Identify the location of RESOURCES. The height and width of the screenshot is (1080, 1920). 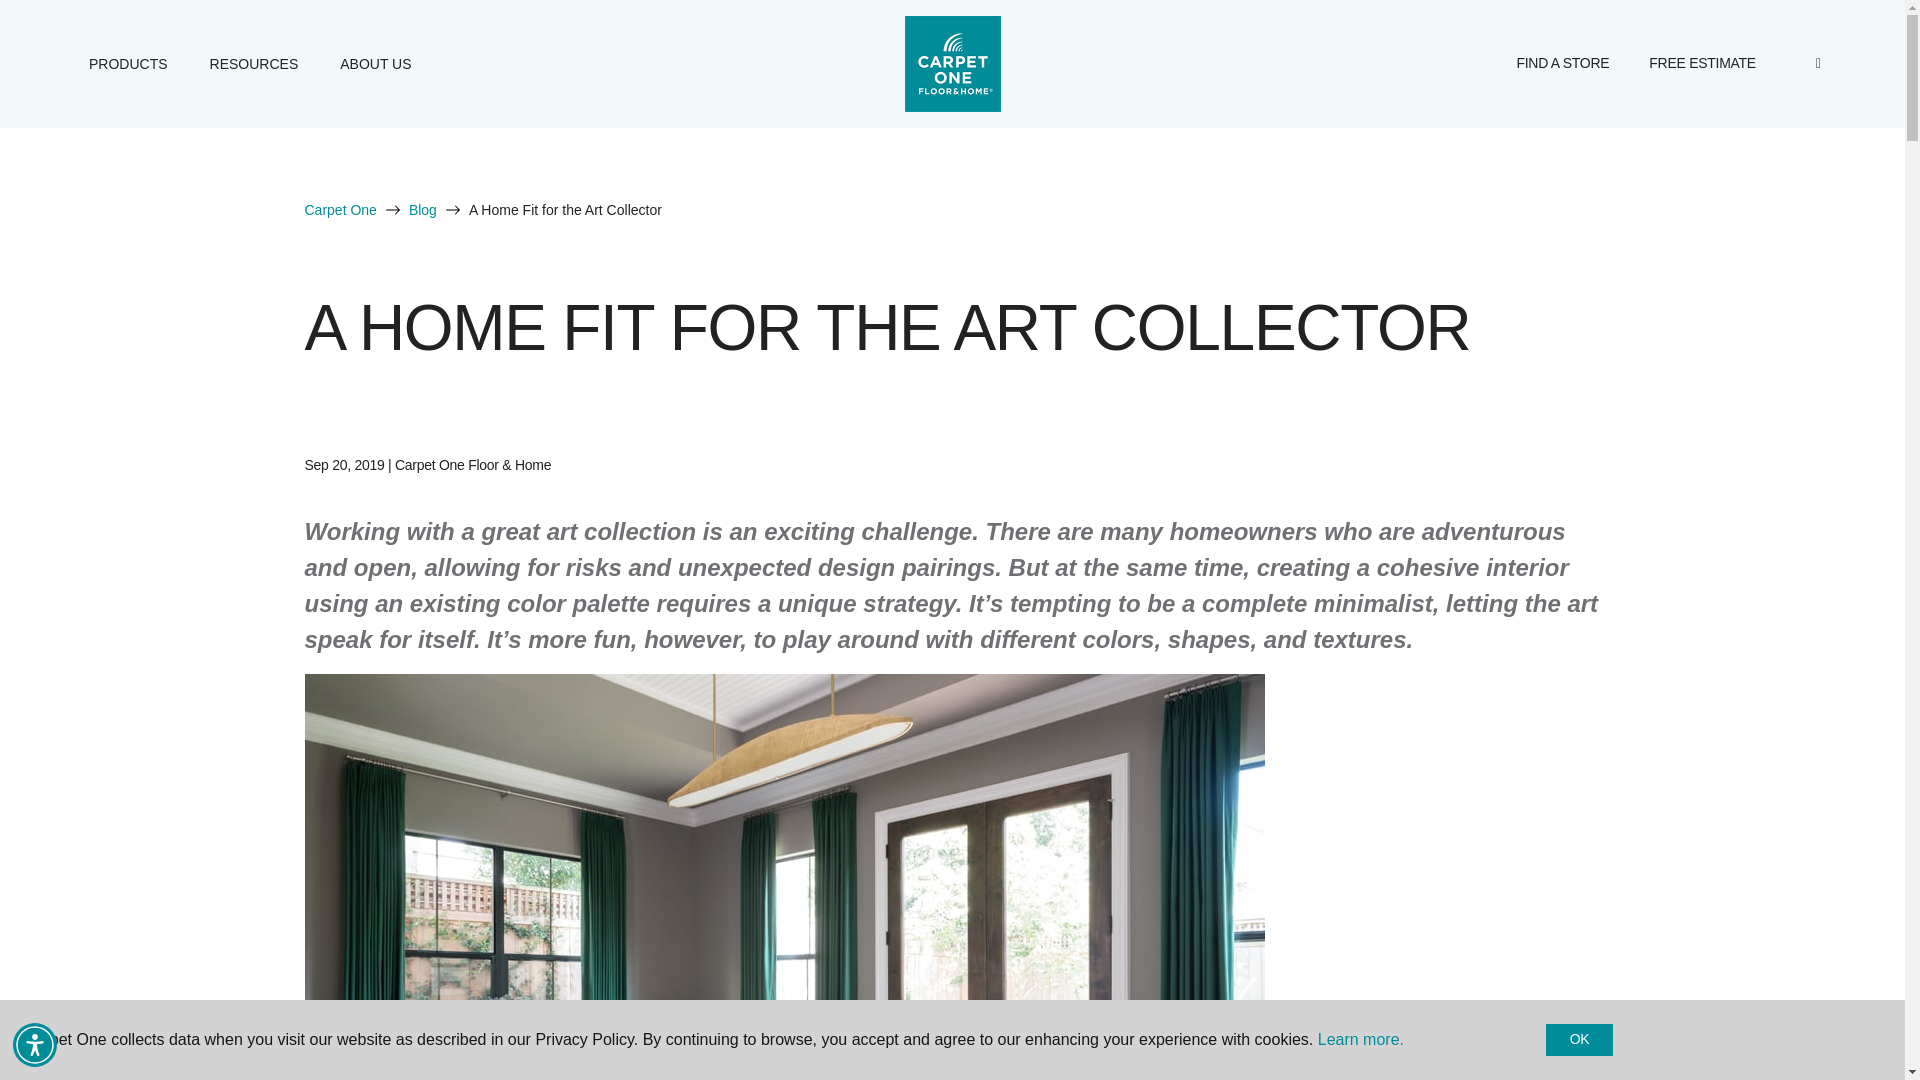
(254, 63).